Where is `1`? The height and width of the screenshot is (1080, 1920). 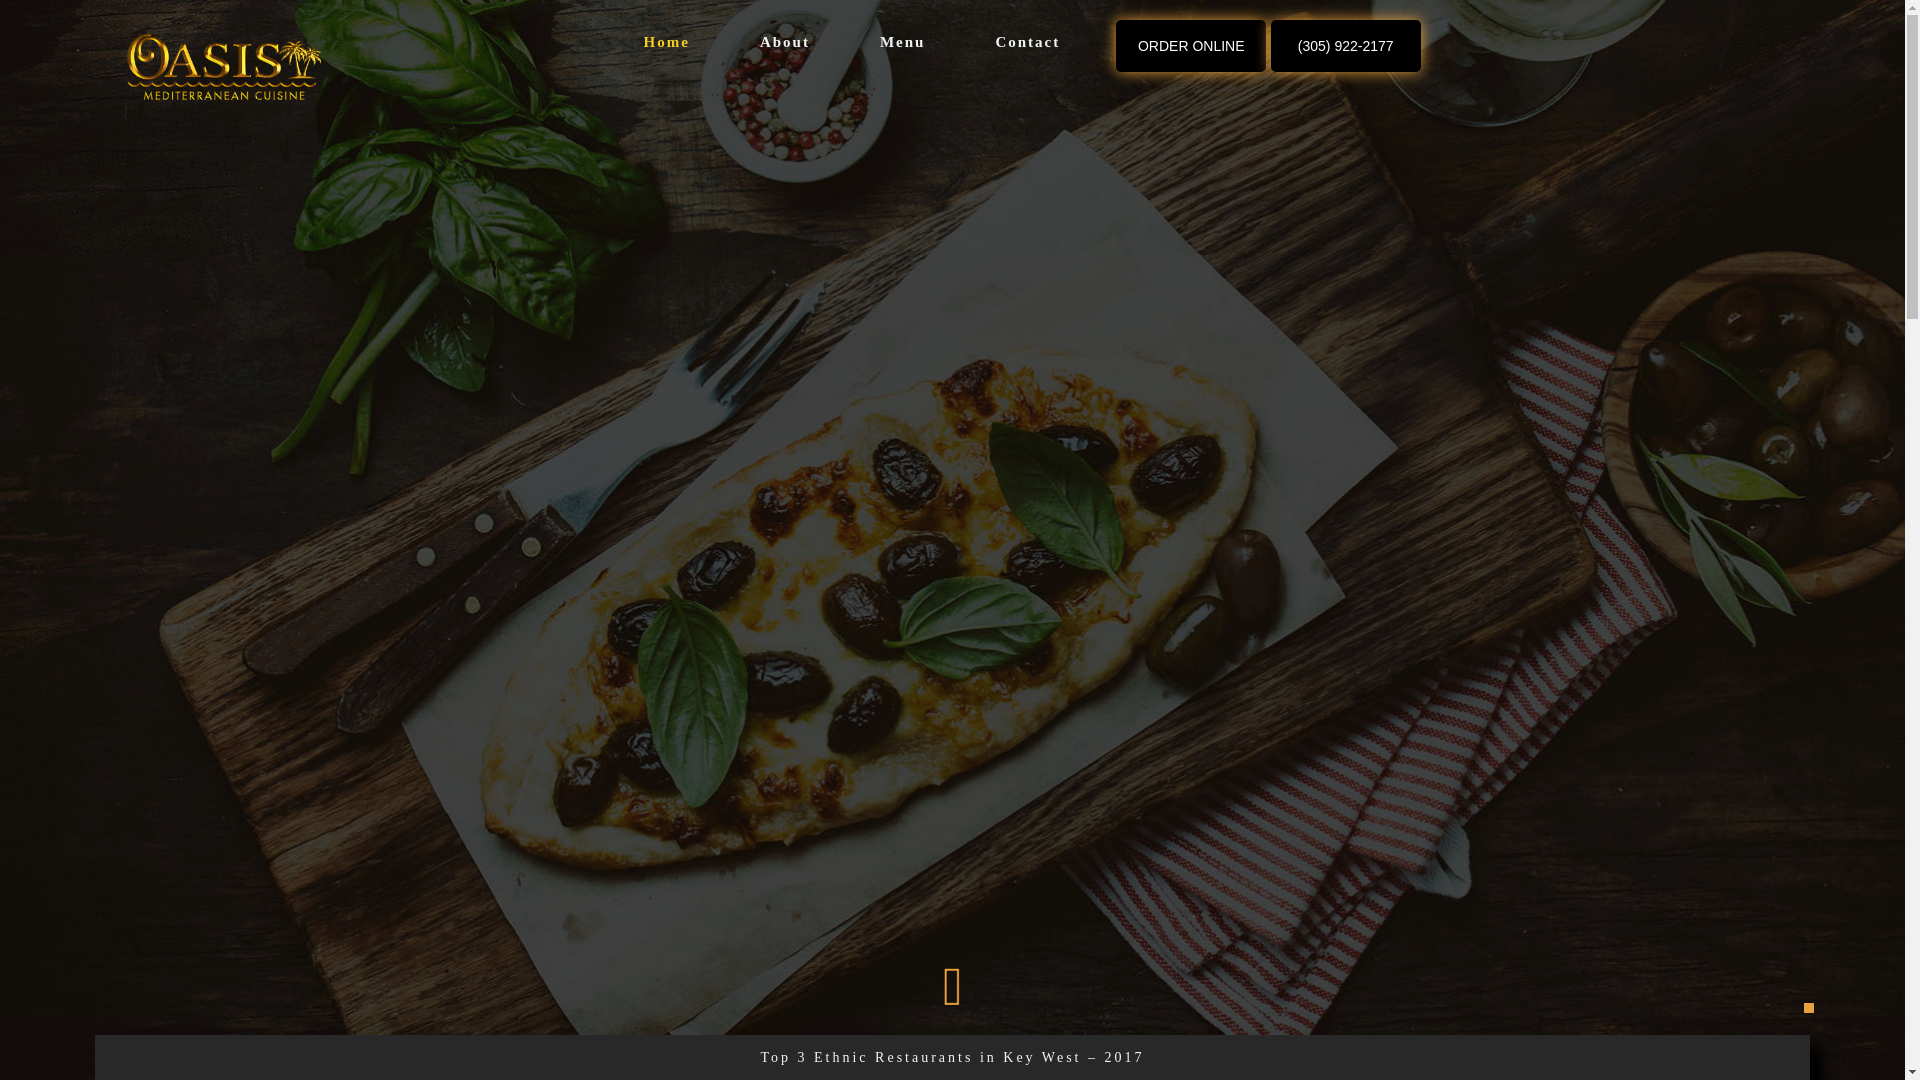 1 is located at coordinates (1809, 1008).